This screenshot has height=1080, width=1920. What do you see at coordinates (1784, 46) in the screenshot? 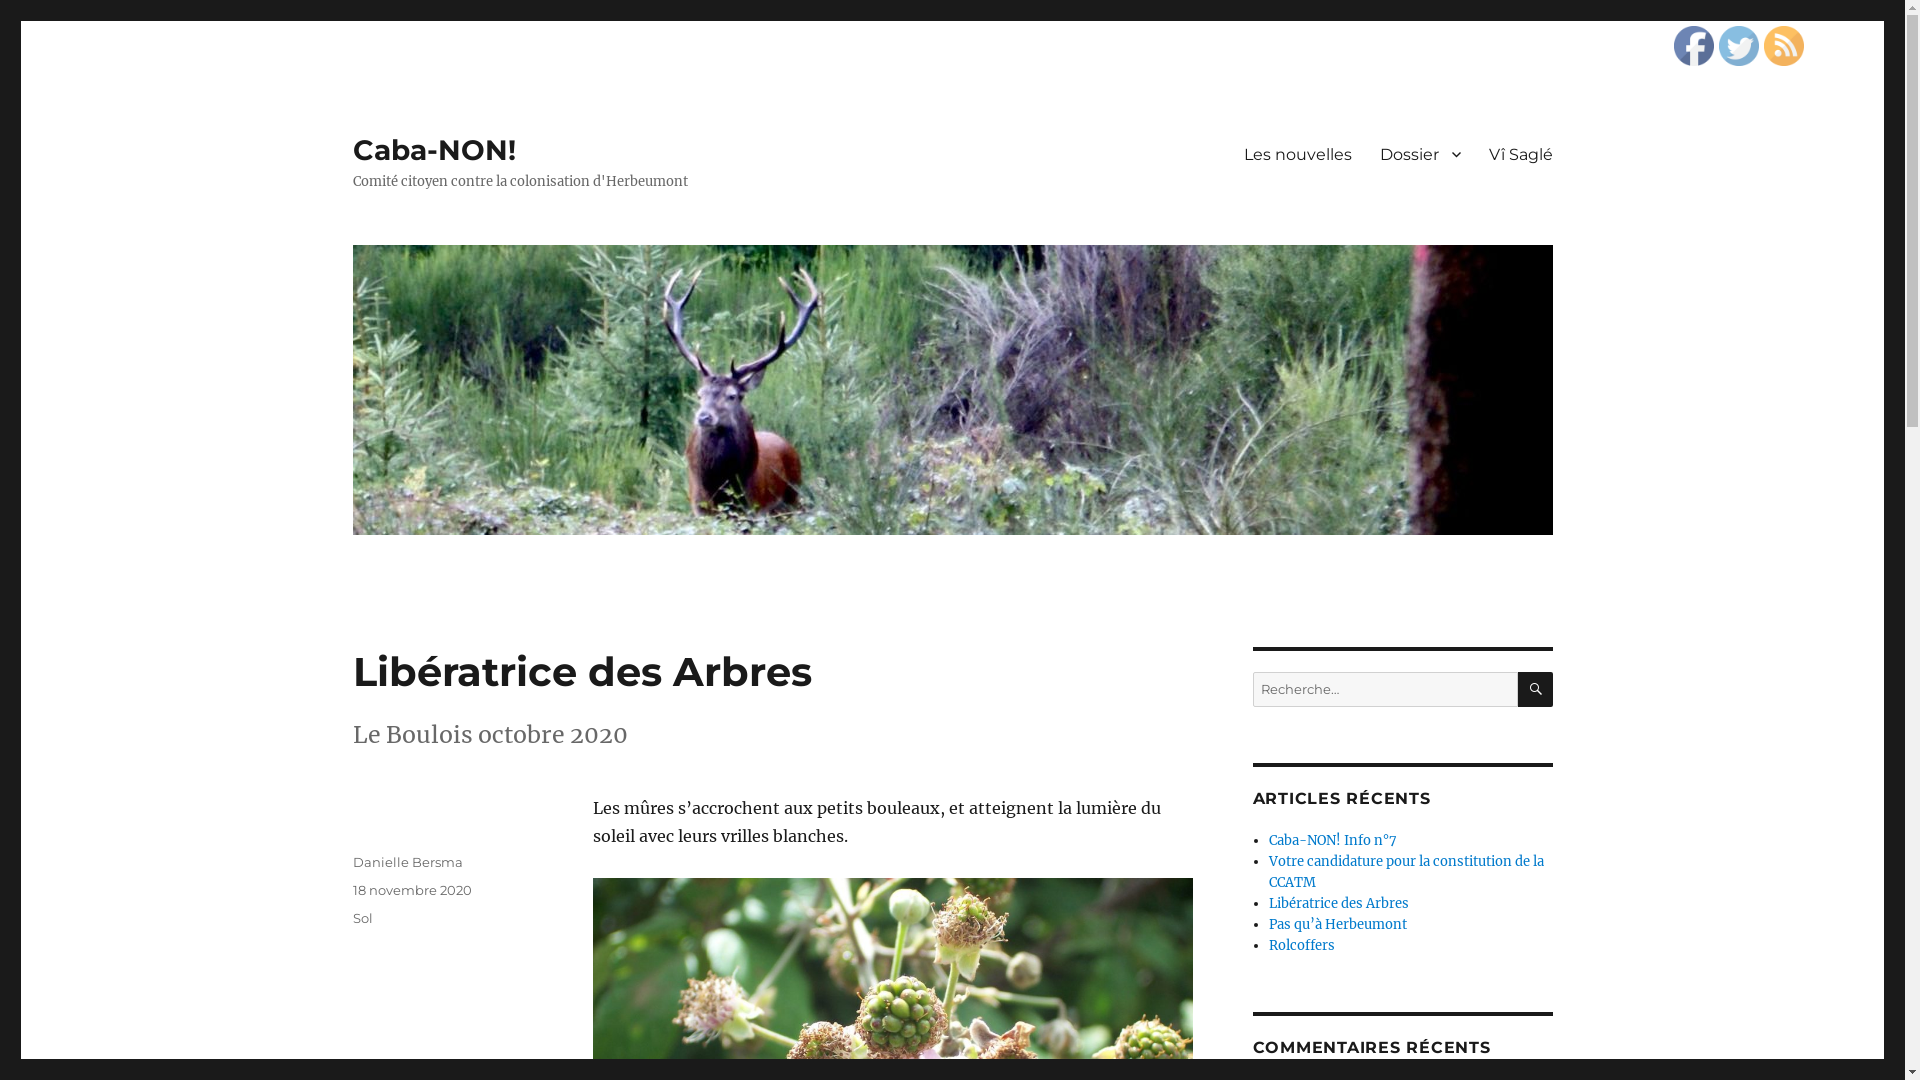
I see `RSS` at bounding box center [1784, 46].